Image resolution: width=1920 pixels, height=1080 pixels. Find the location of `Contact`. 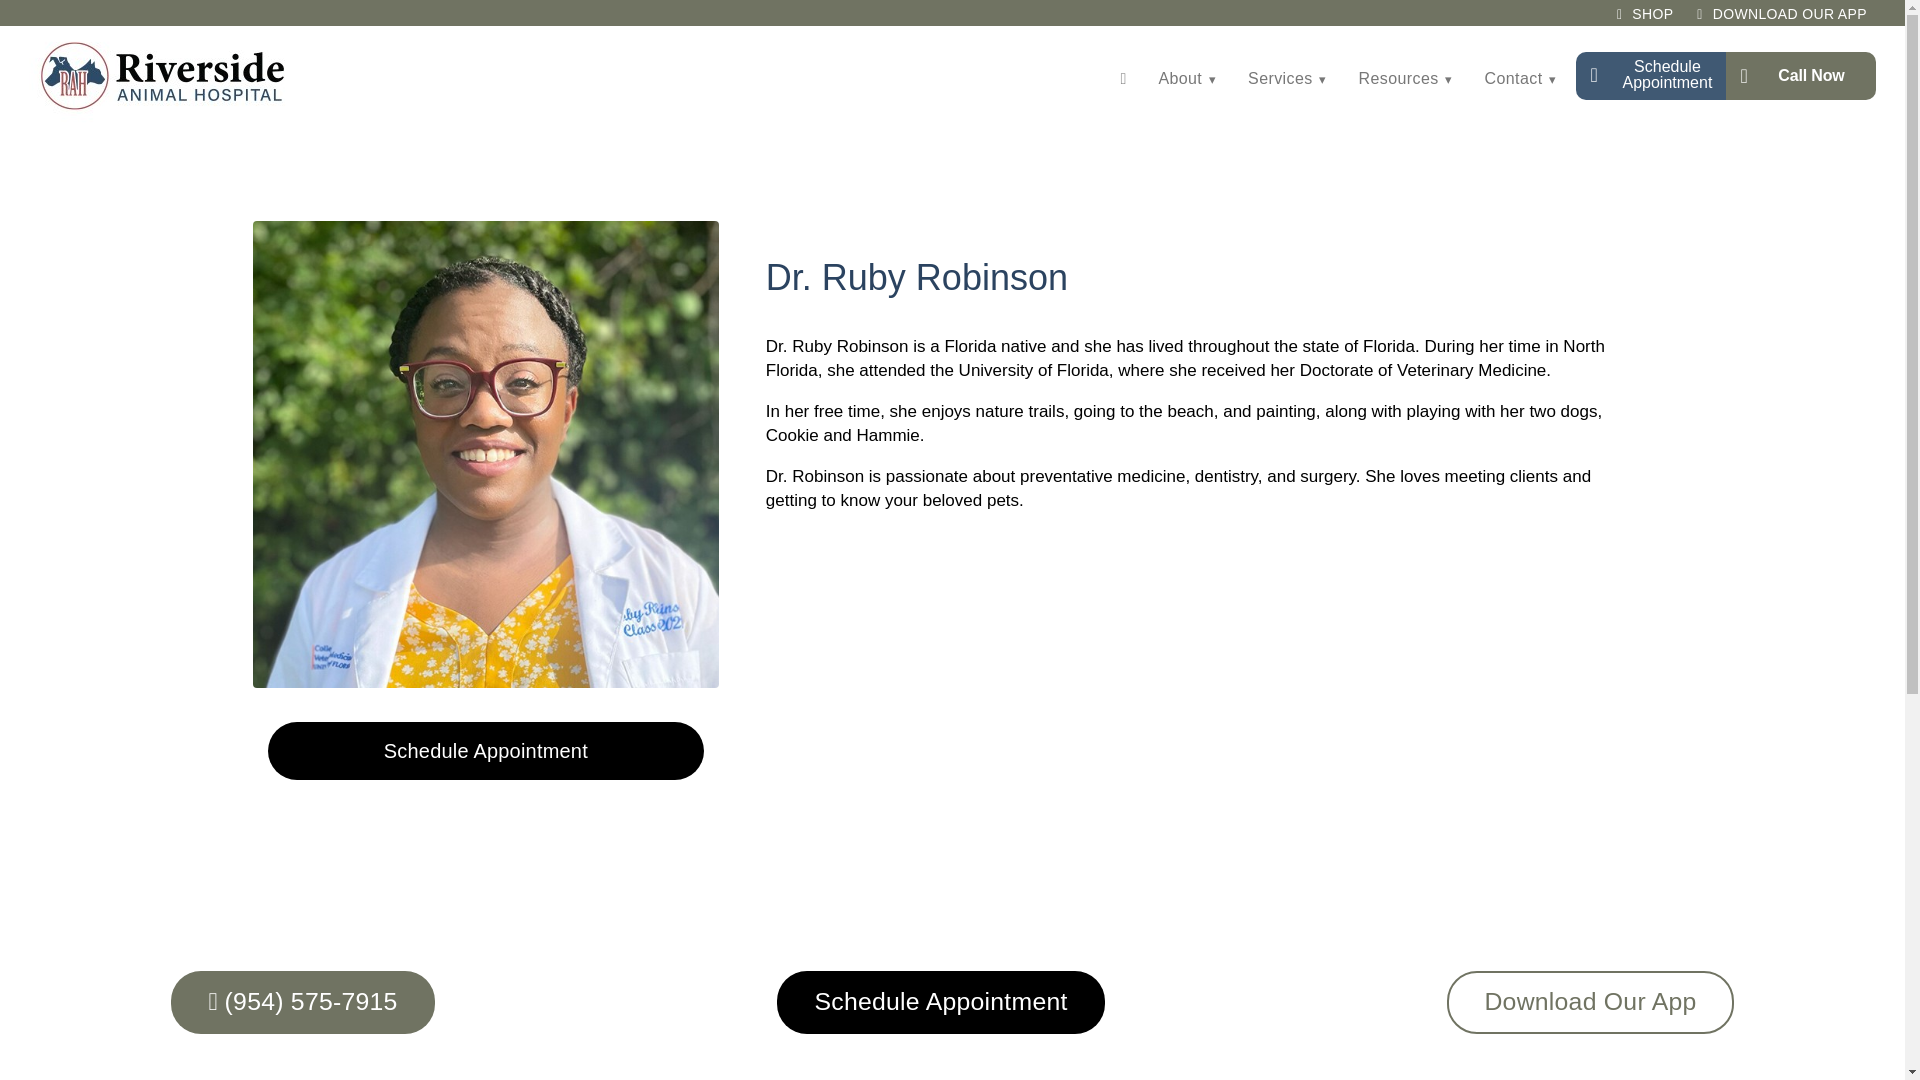

Contact is located at coordinates (1520, 79).